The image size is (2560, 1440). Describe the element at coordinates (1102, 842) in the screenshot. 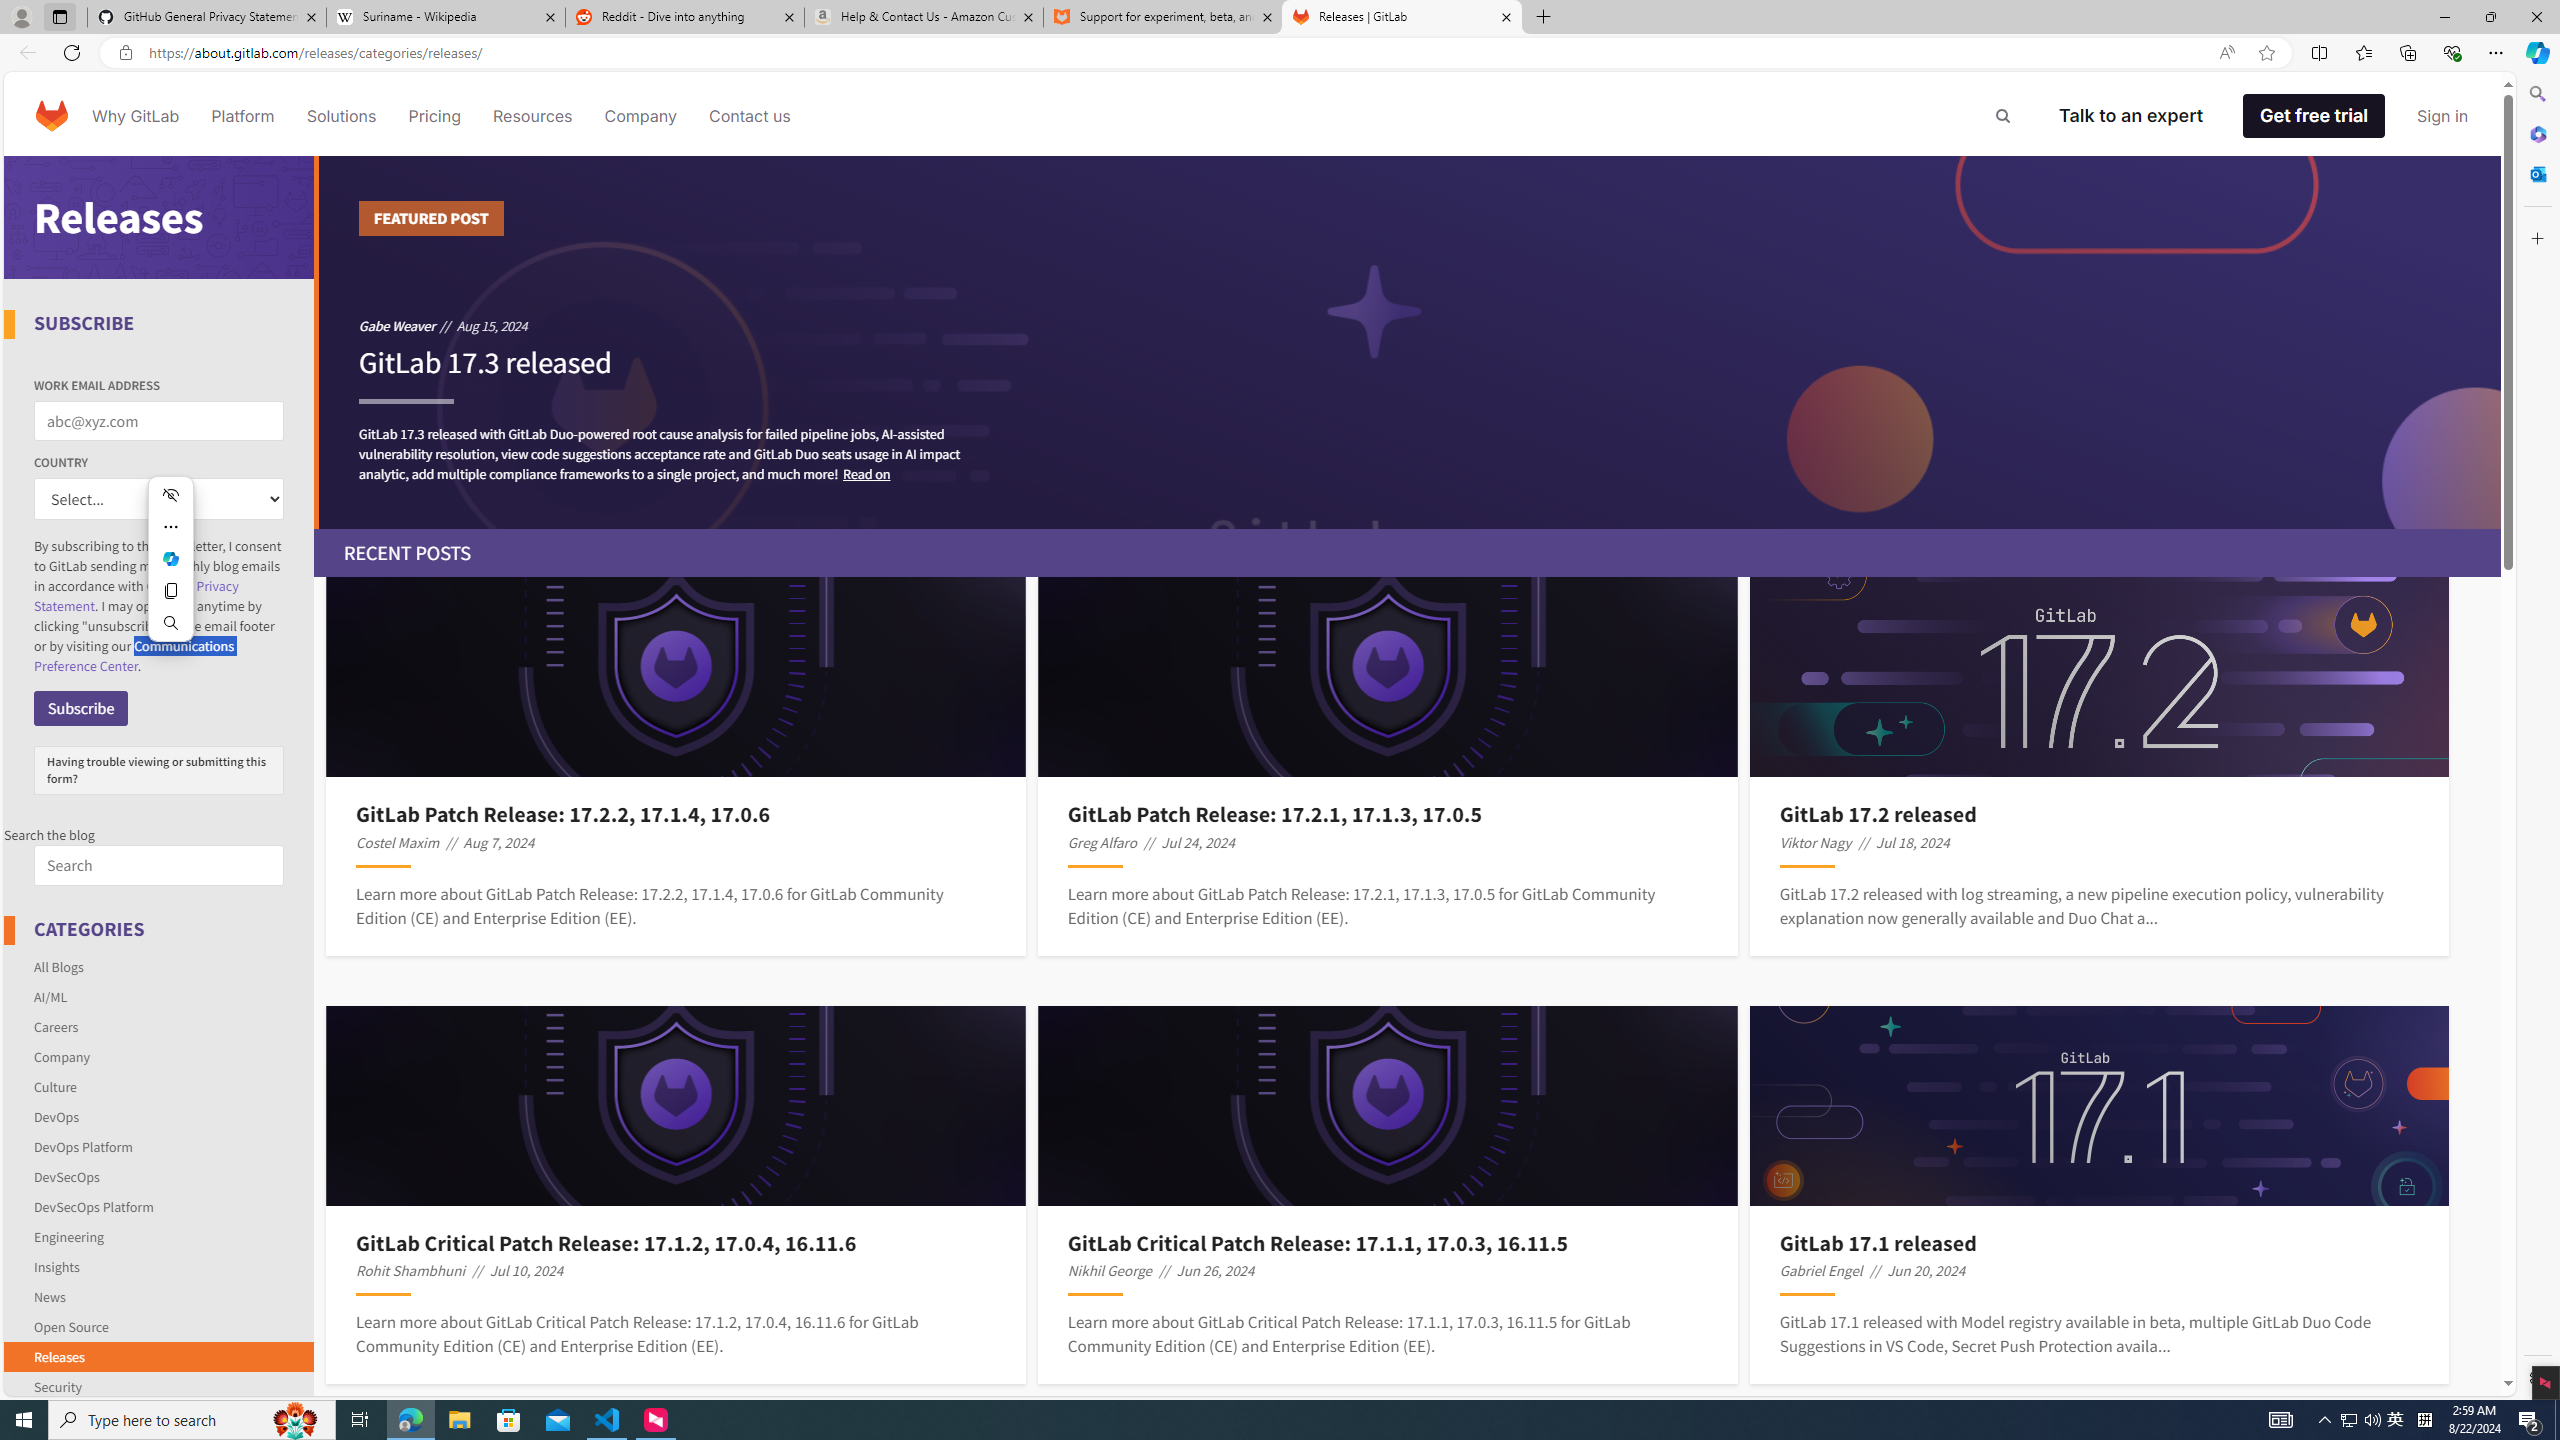

I see `Greg Alfaro` at that location.